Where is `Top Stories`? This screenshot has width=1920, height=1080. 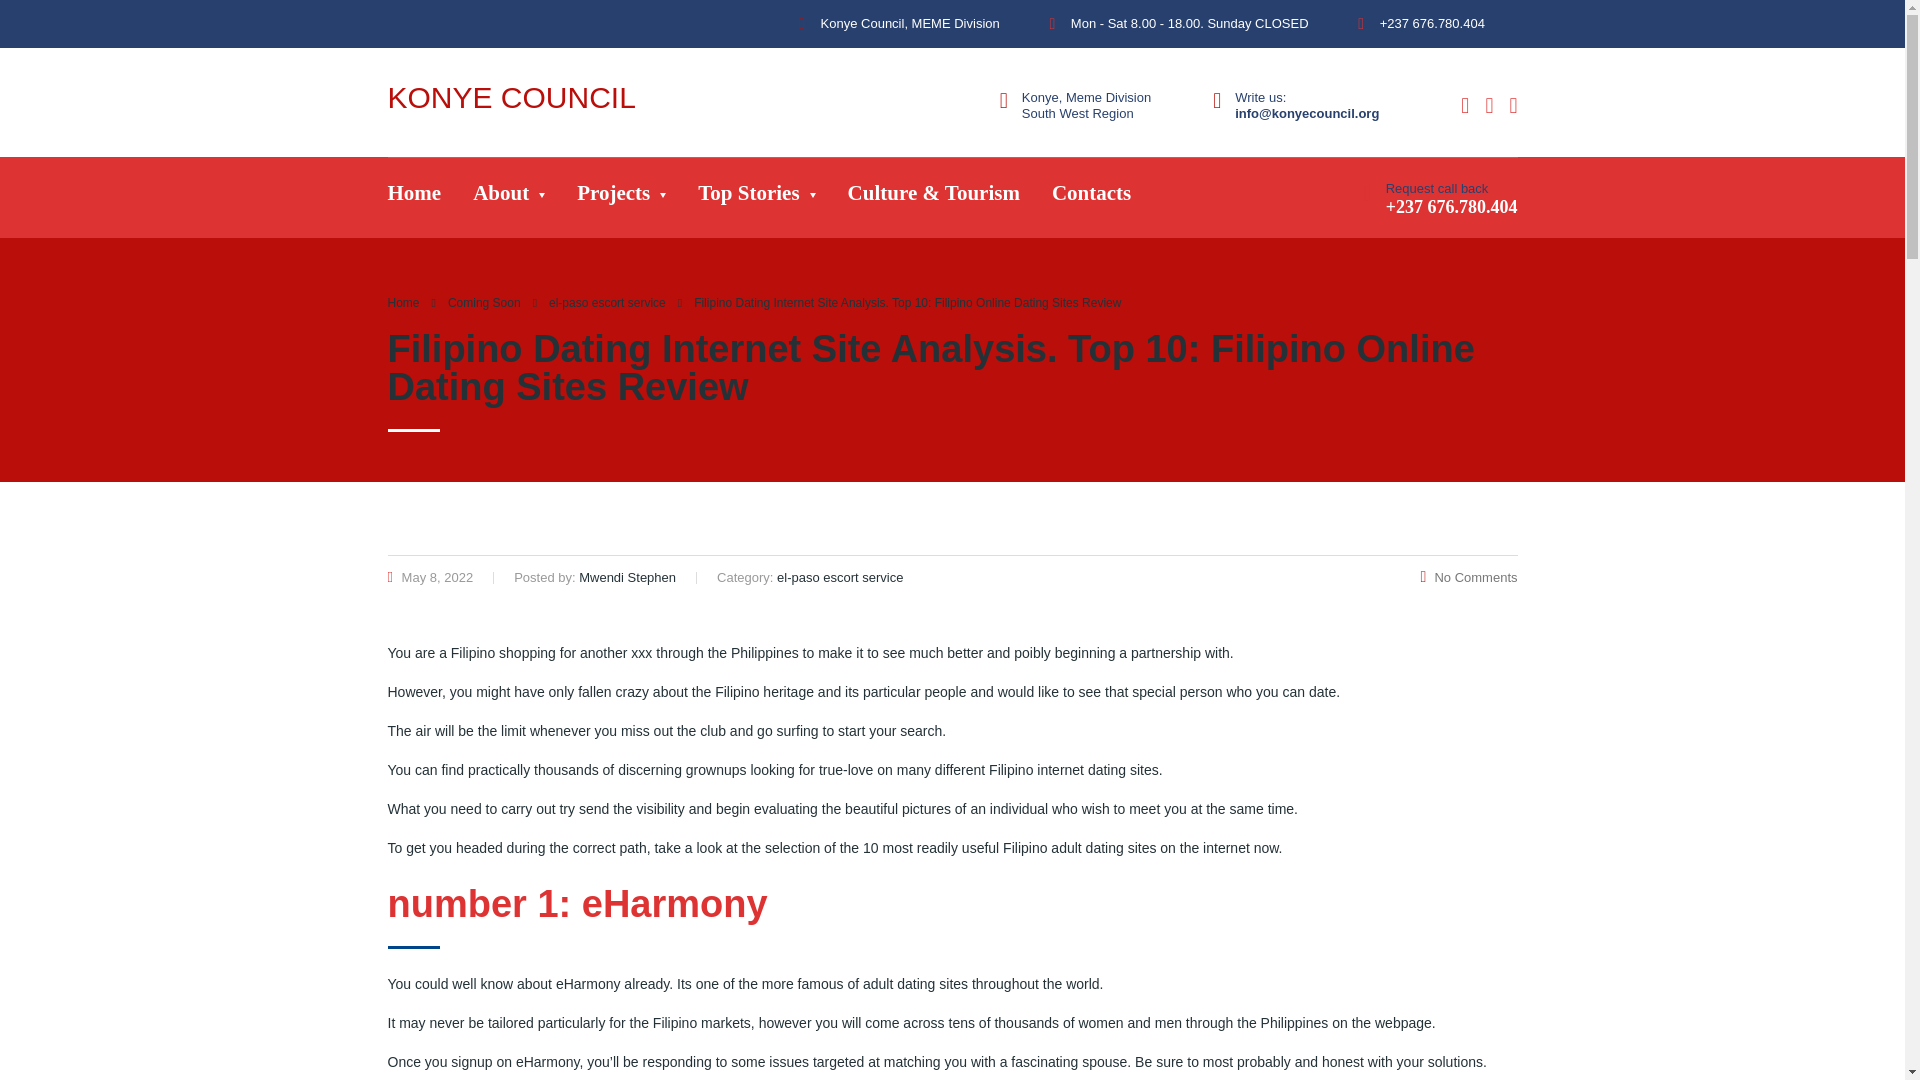
Top Stories is located at coordinates (756, 197).